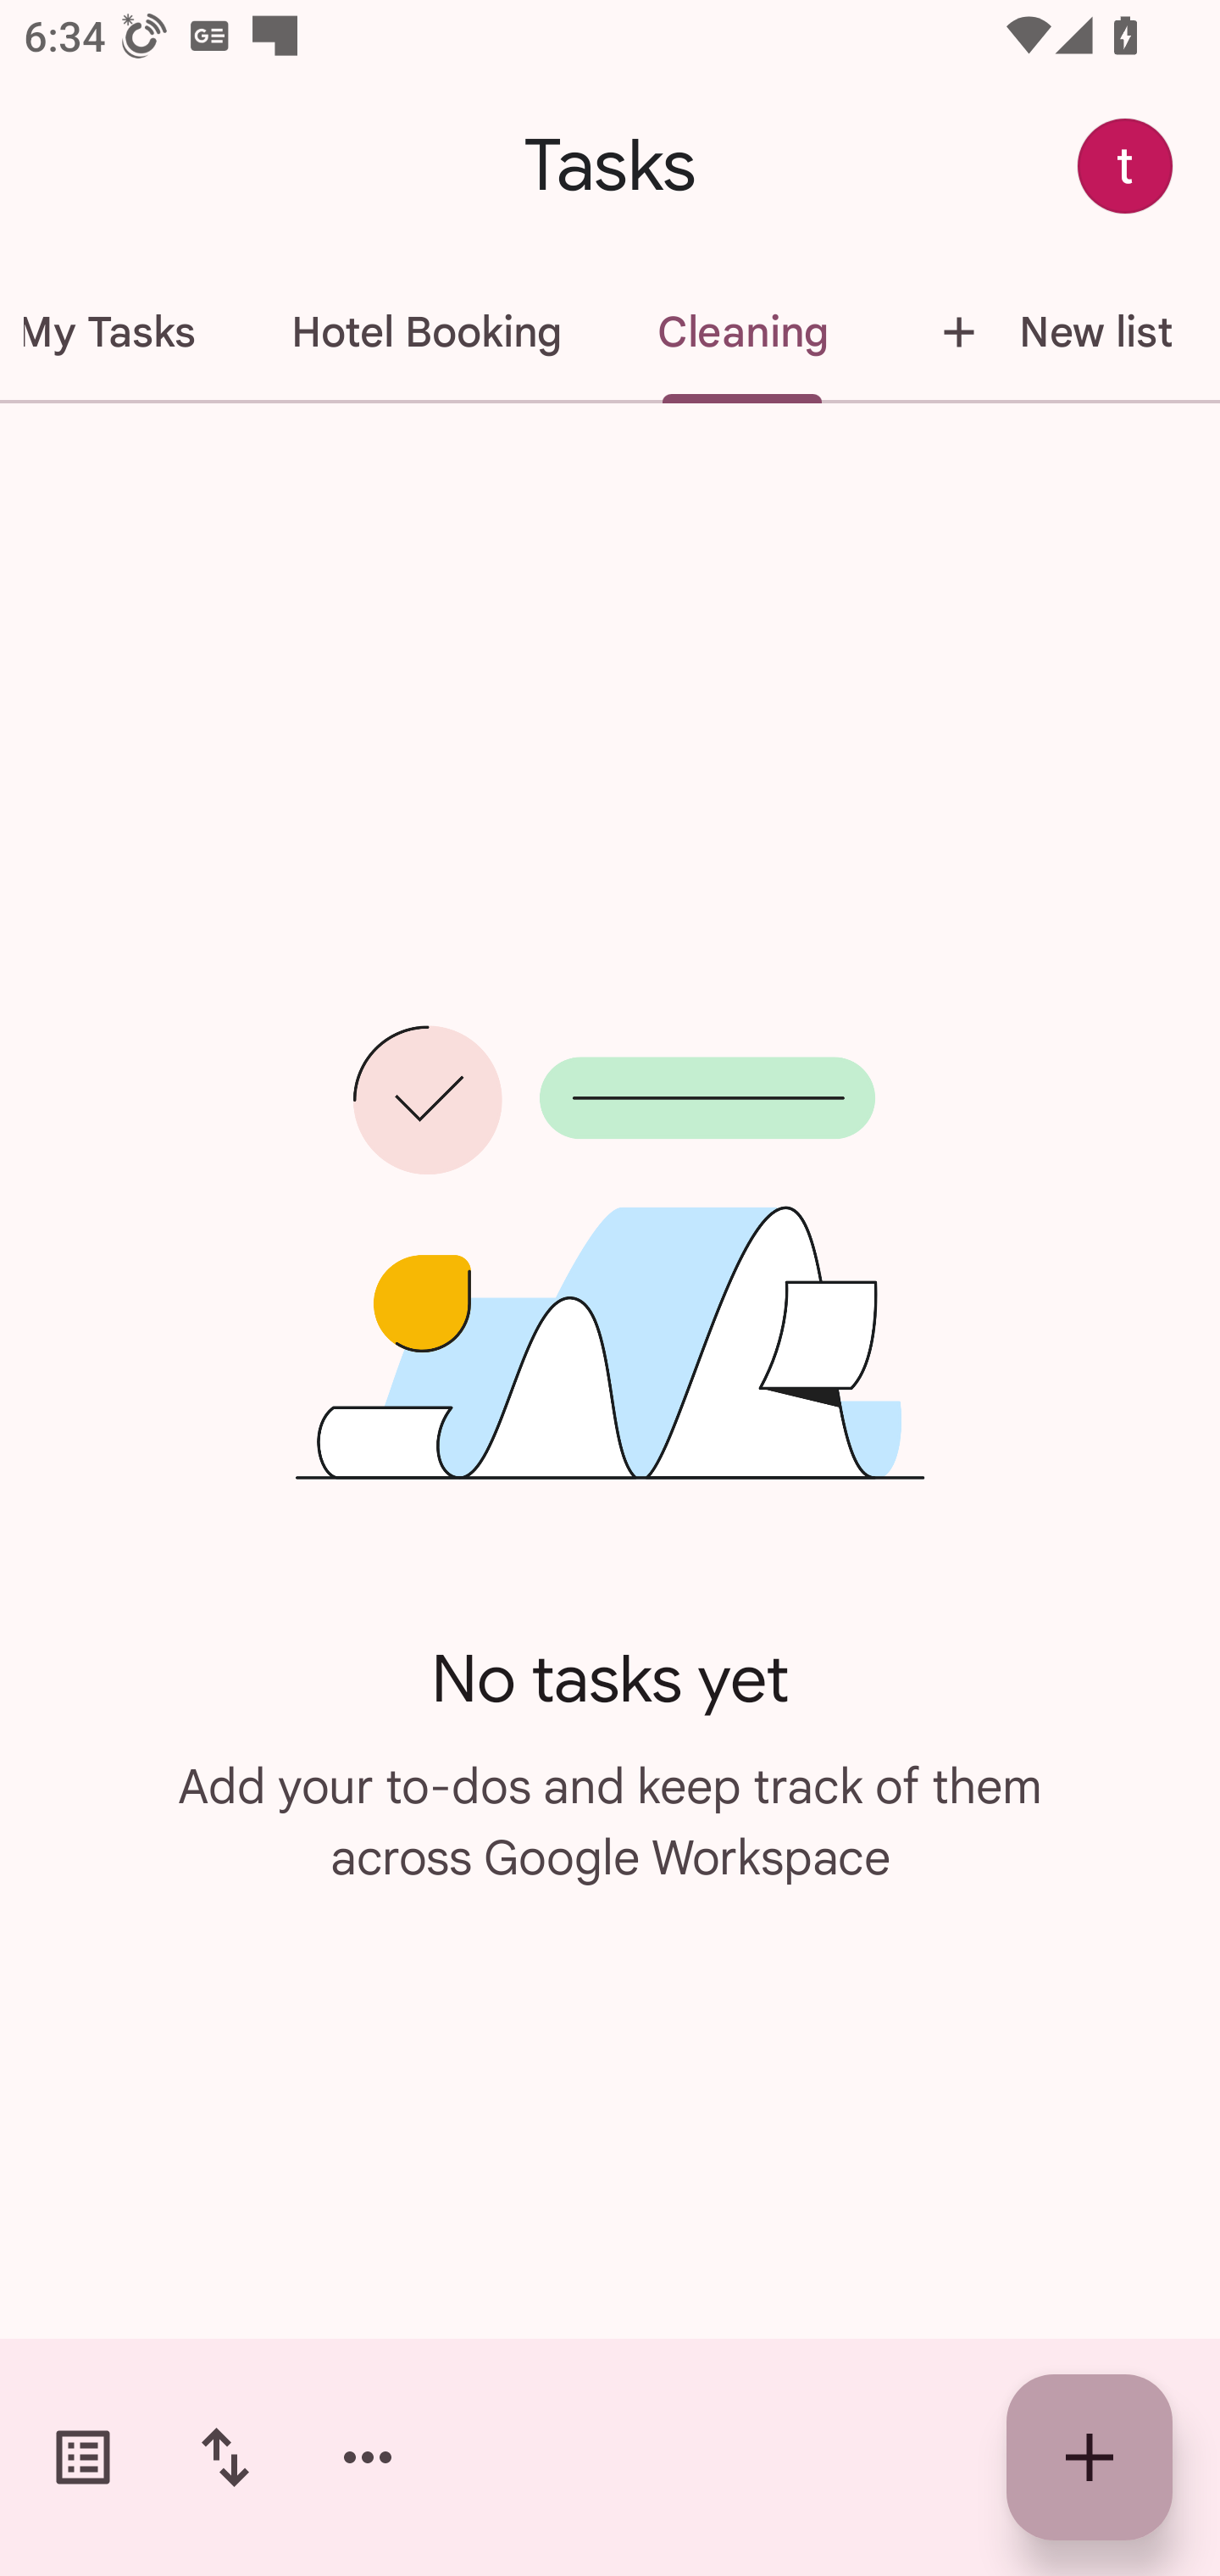  Describe the element at coordinates (425, 332) in the screenshot. I see `Hotel Booking` at that location.